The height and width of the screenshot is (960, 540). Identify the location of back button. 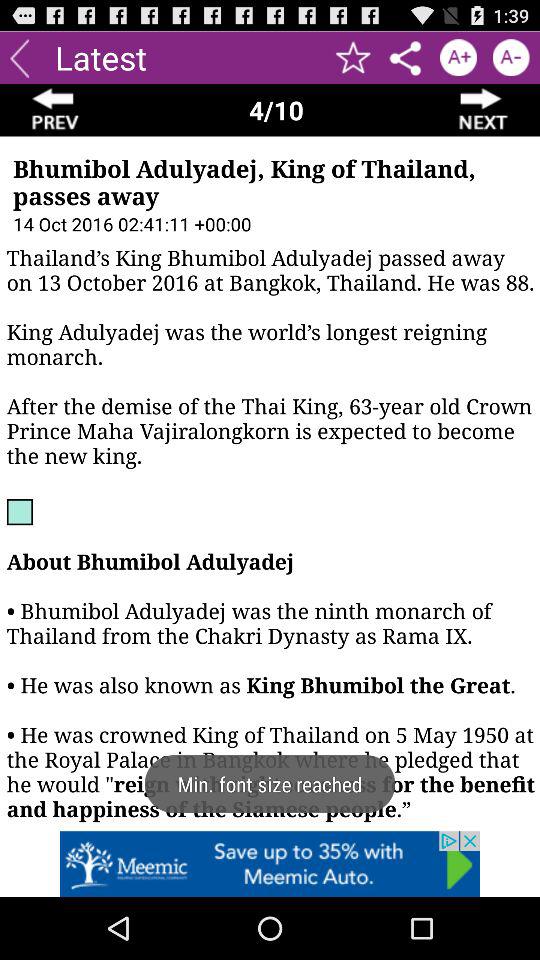
(20, 58).